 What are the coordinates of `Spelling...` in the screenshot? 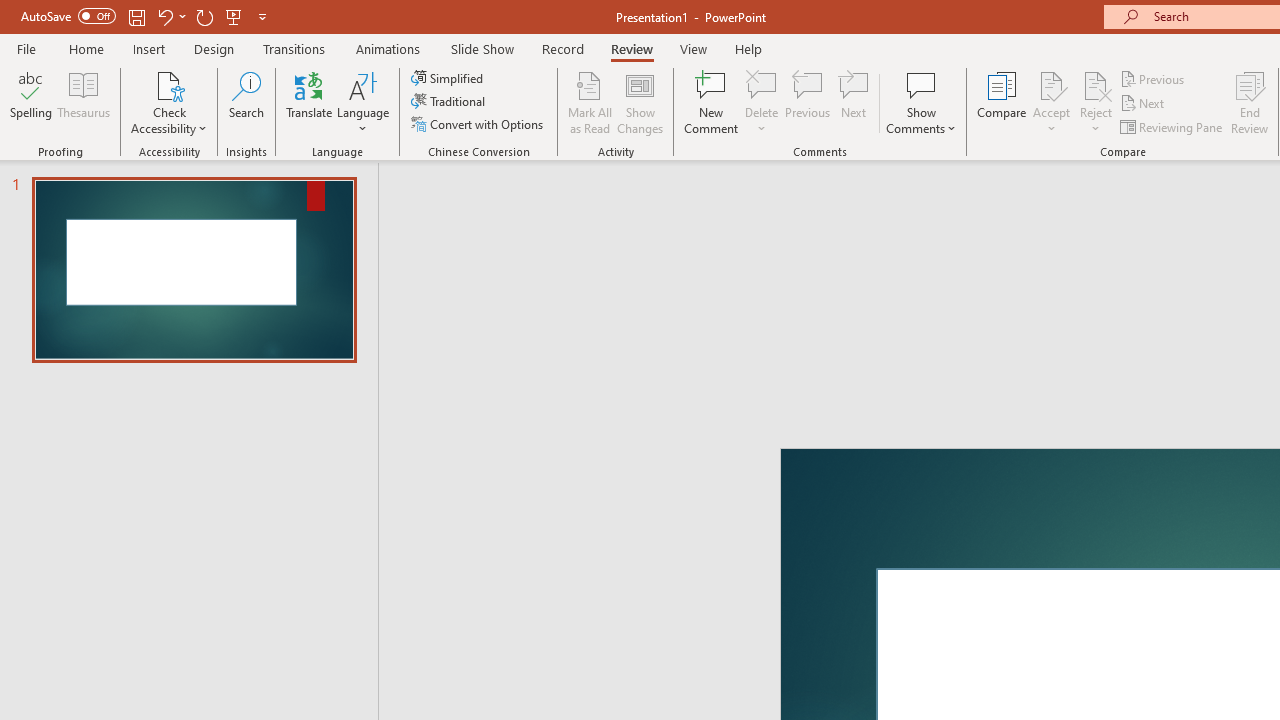 It's located at (31, 102).